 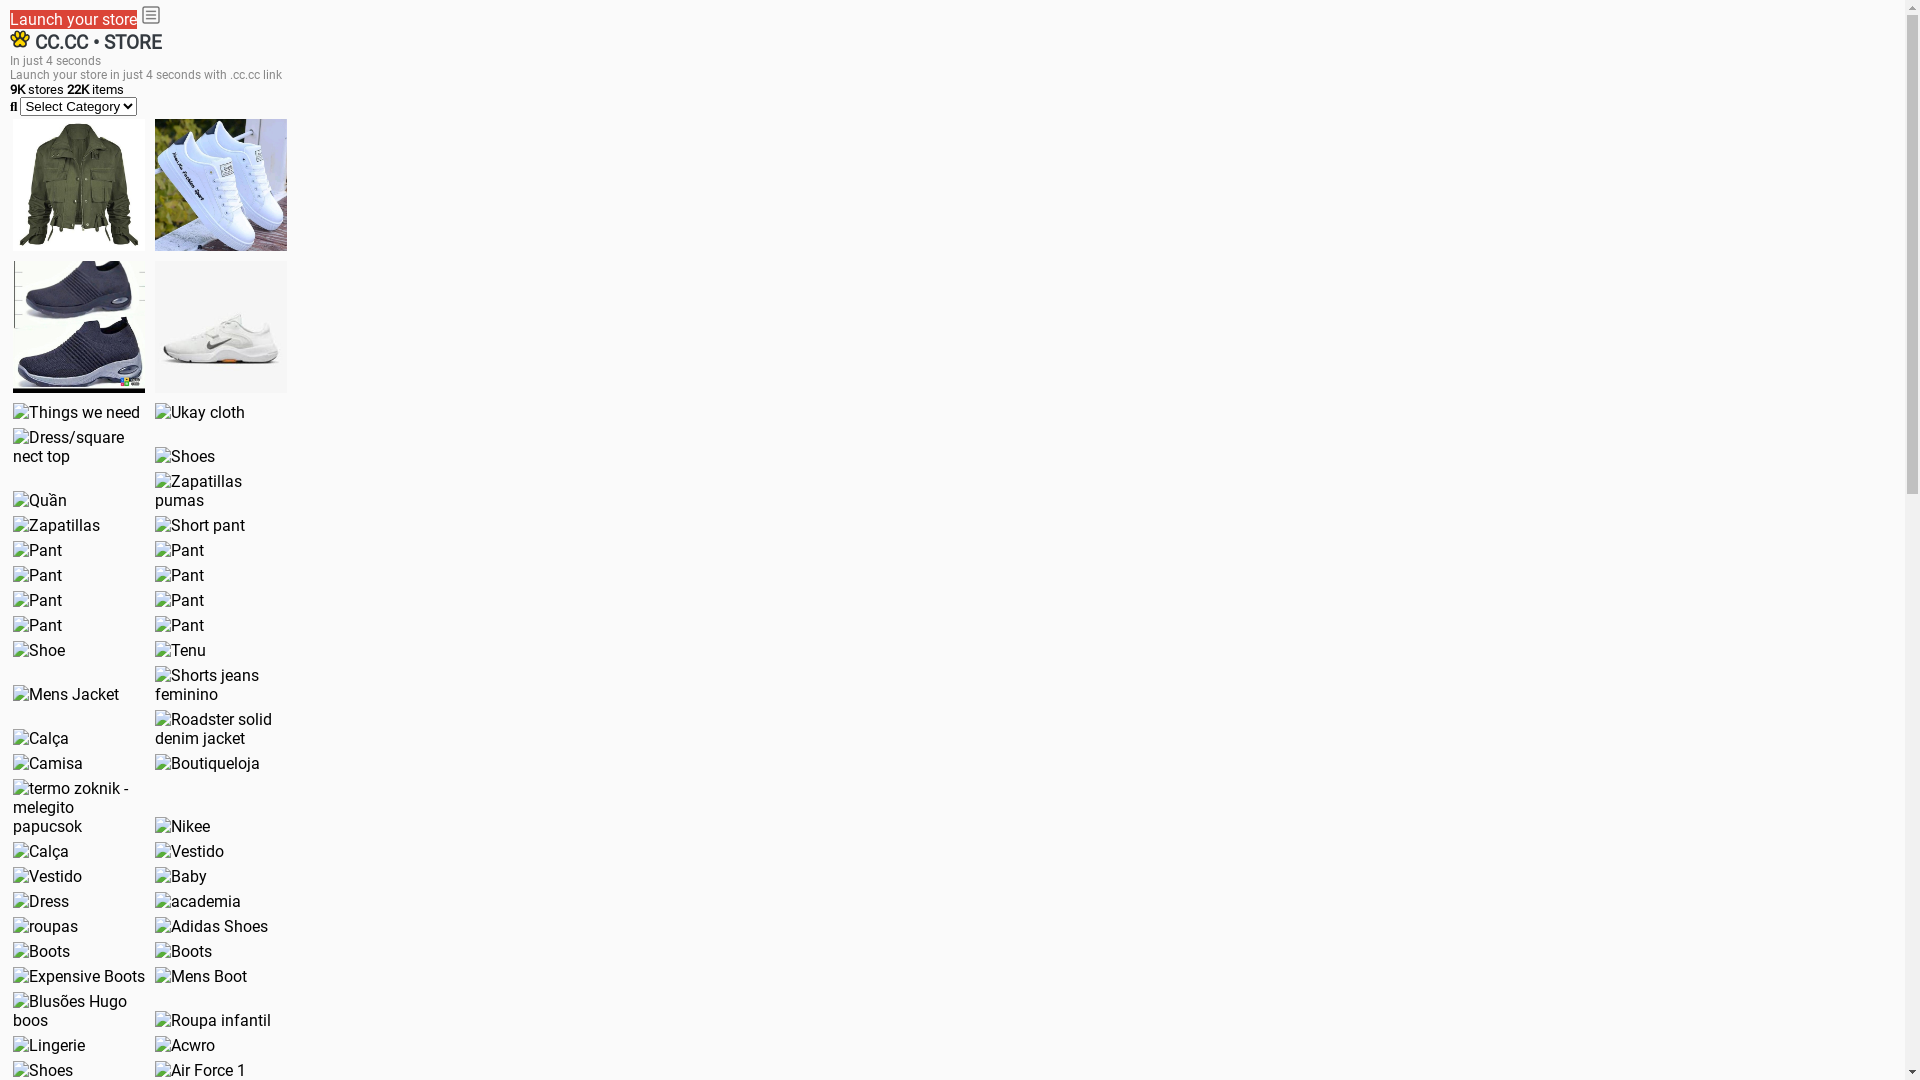 What do you see at coordinates (48, 876) in the screenshot?
I see `Vestido` at bounding box center [48, 876].